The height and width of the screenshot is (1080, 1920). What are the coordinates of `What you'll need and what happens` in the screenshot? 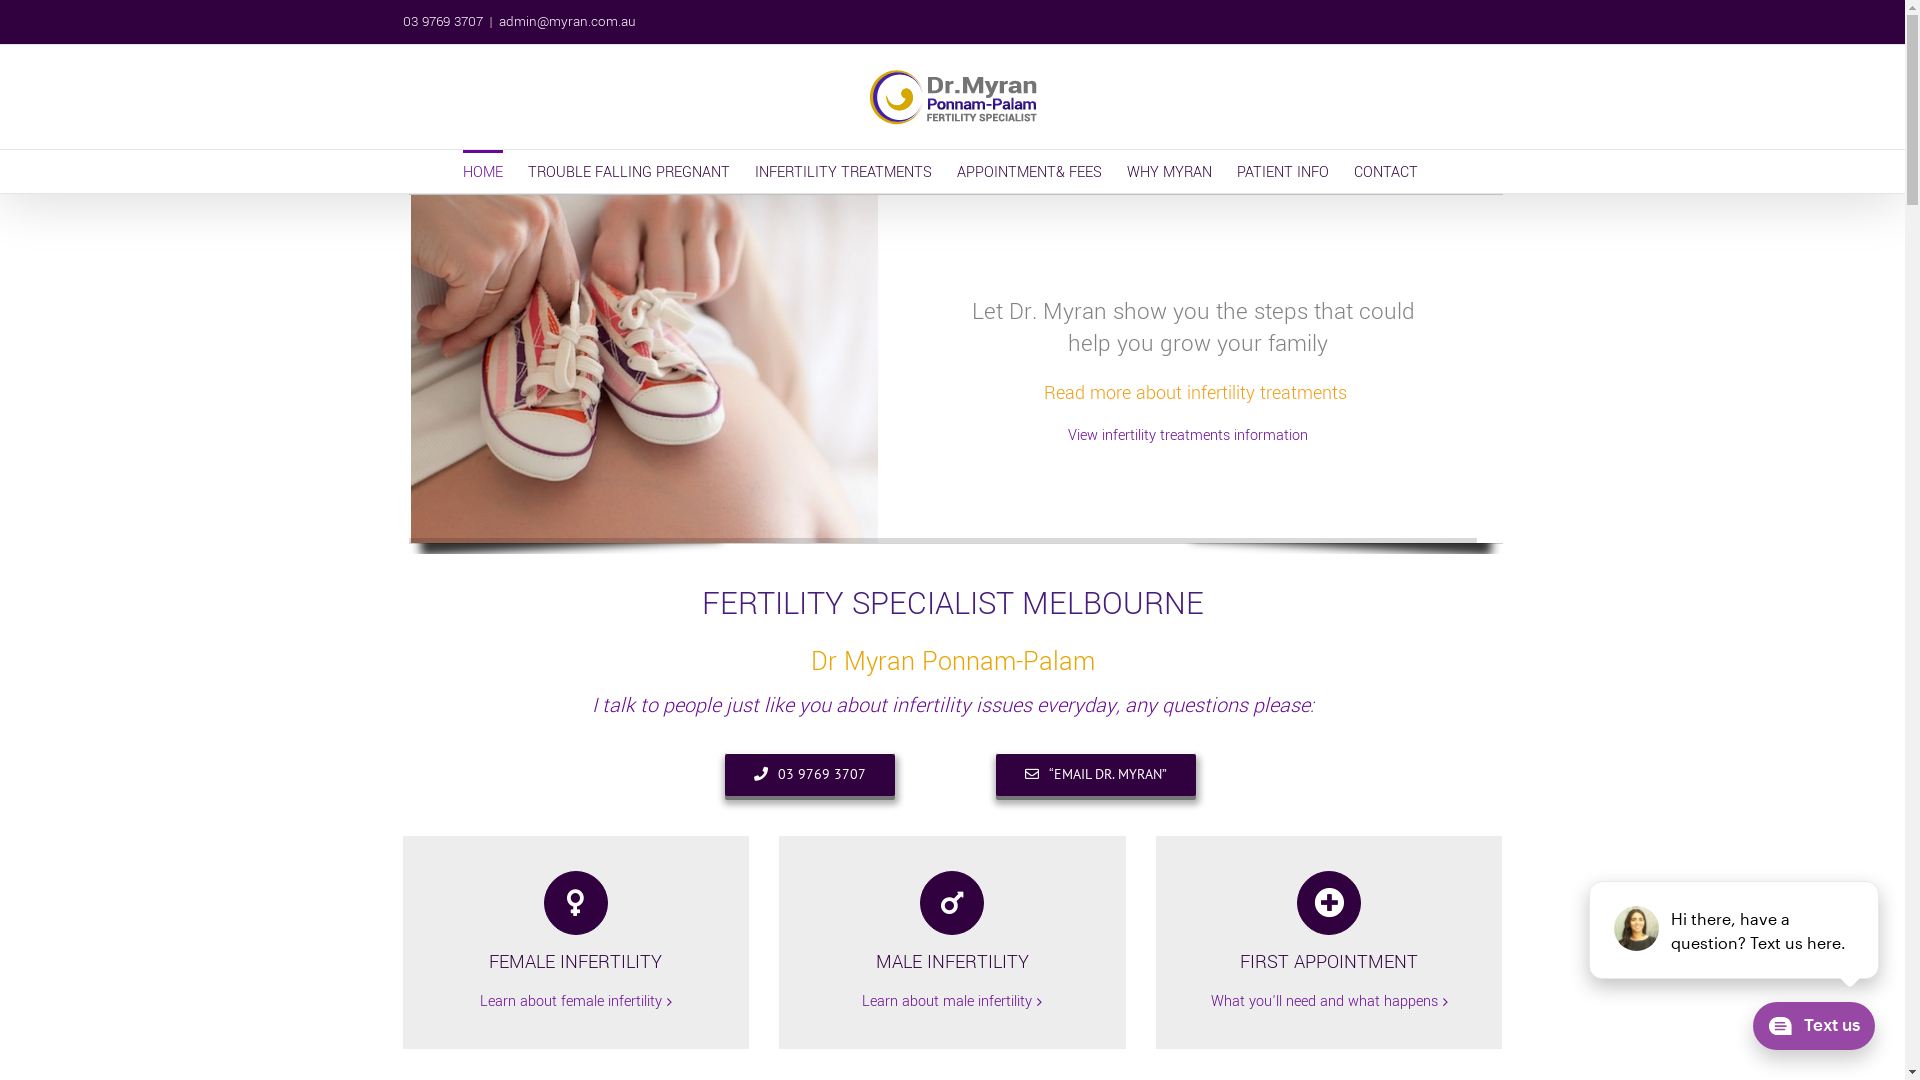 It's located at (1324, 1002).